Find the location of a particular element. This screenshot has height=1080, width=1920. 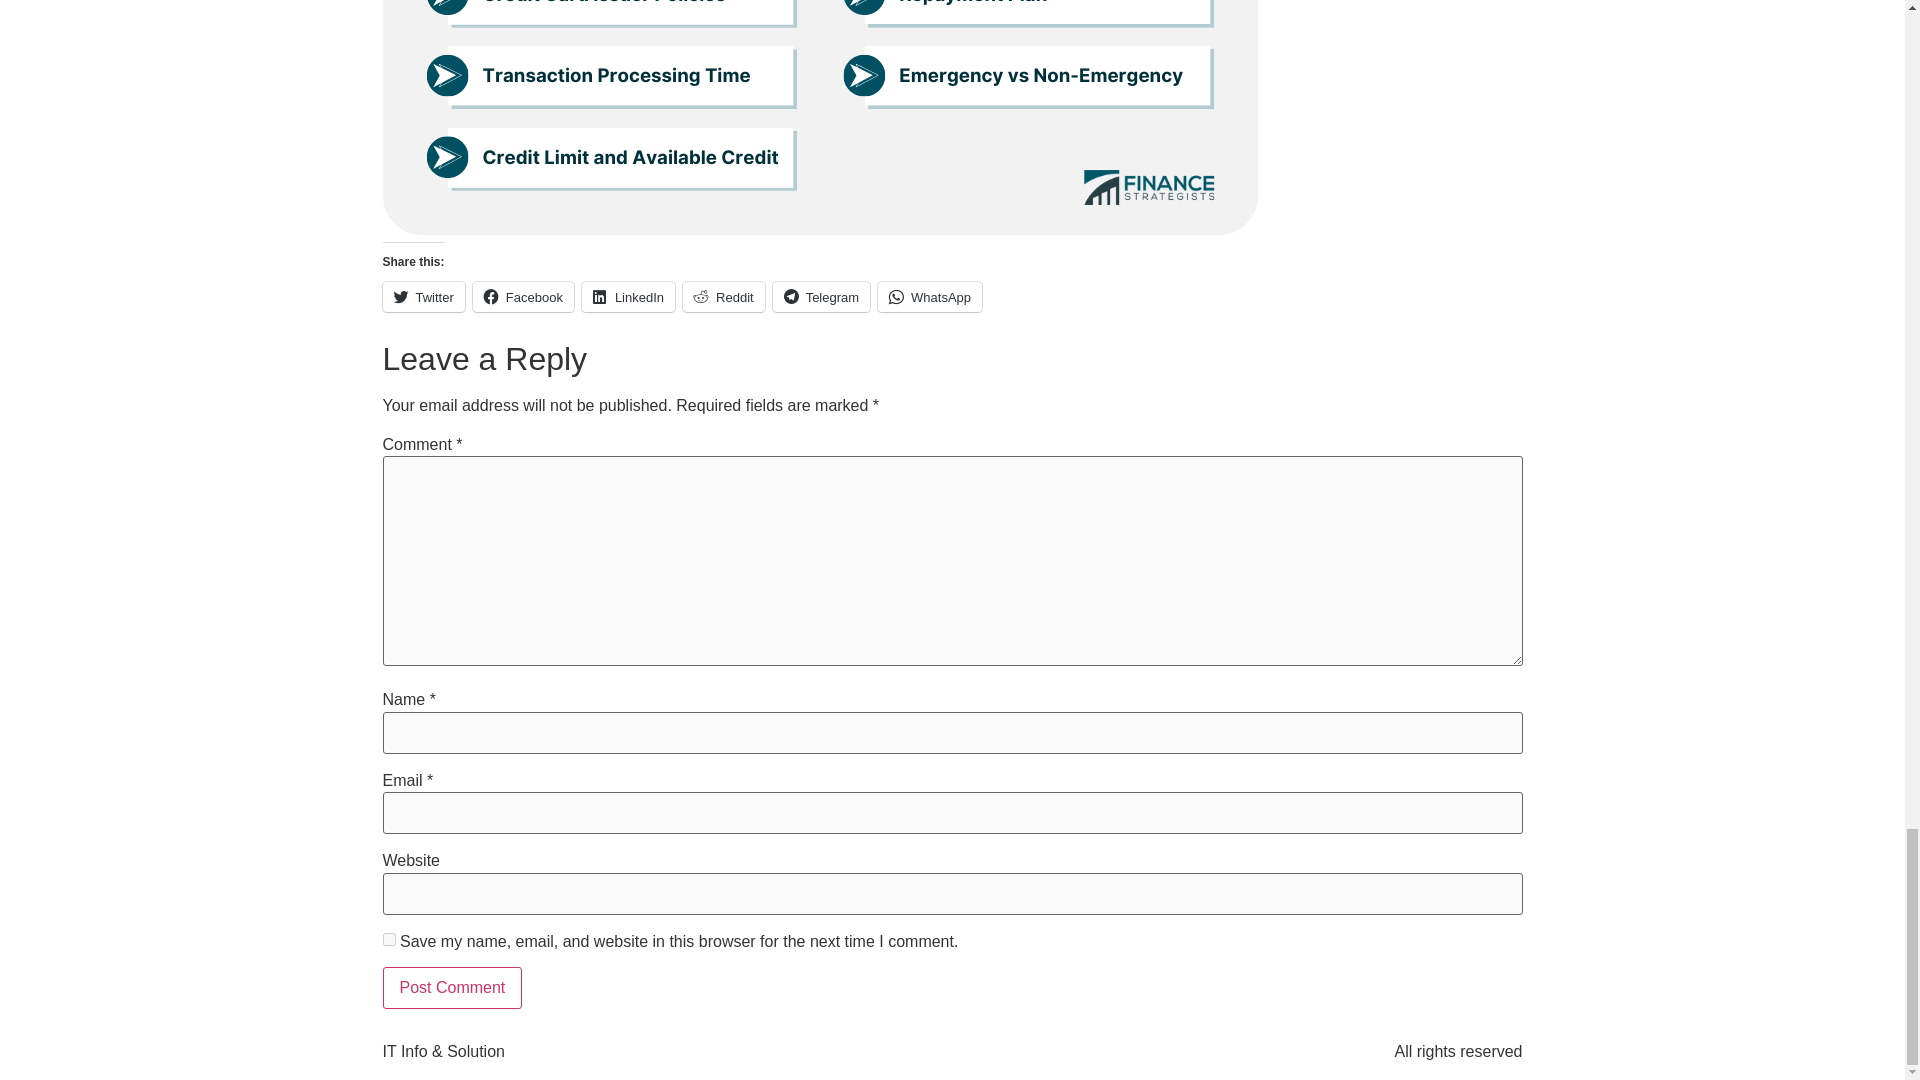

Twitter is located at coordinates (423, 296).